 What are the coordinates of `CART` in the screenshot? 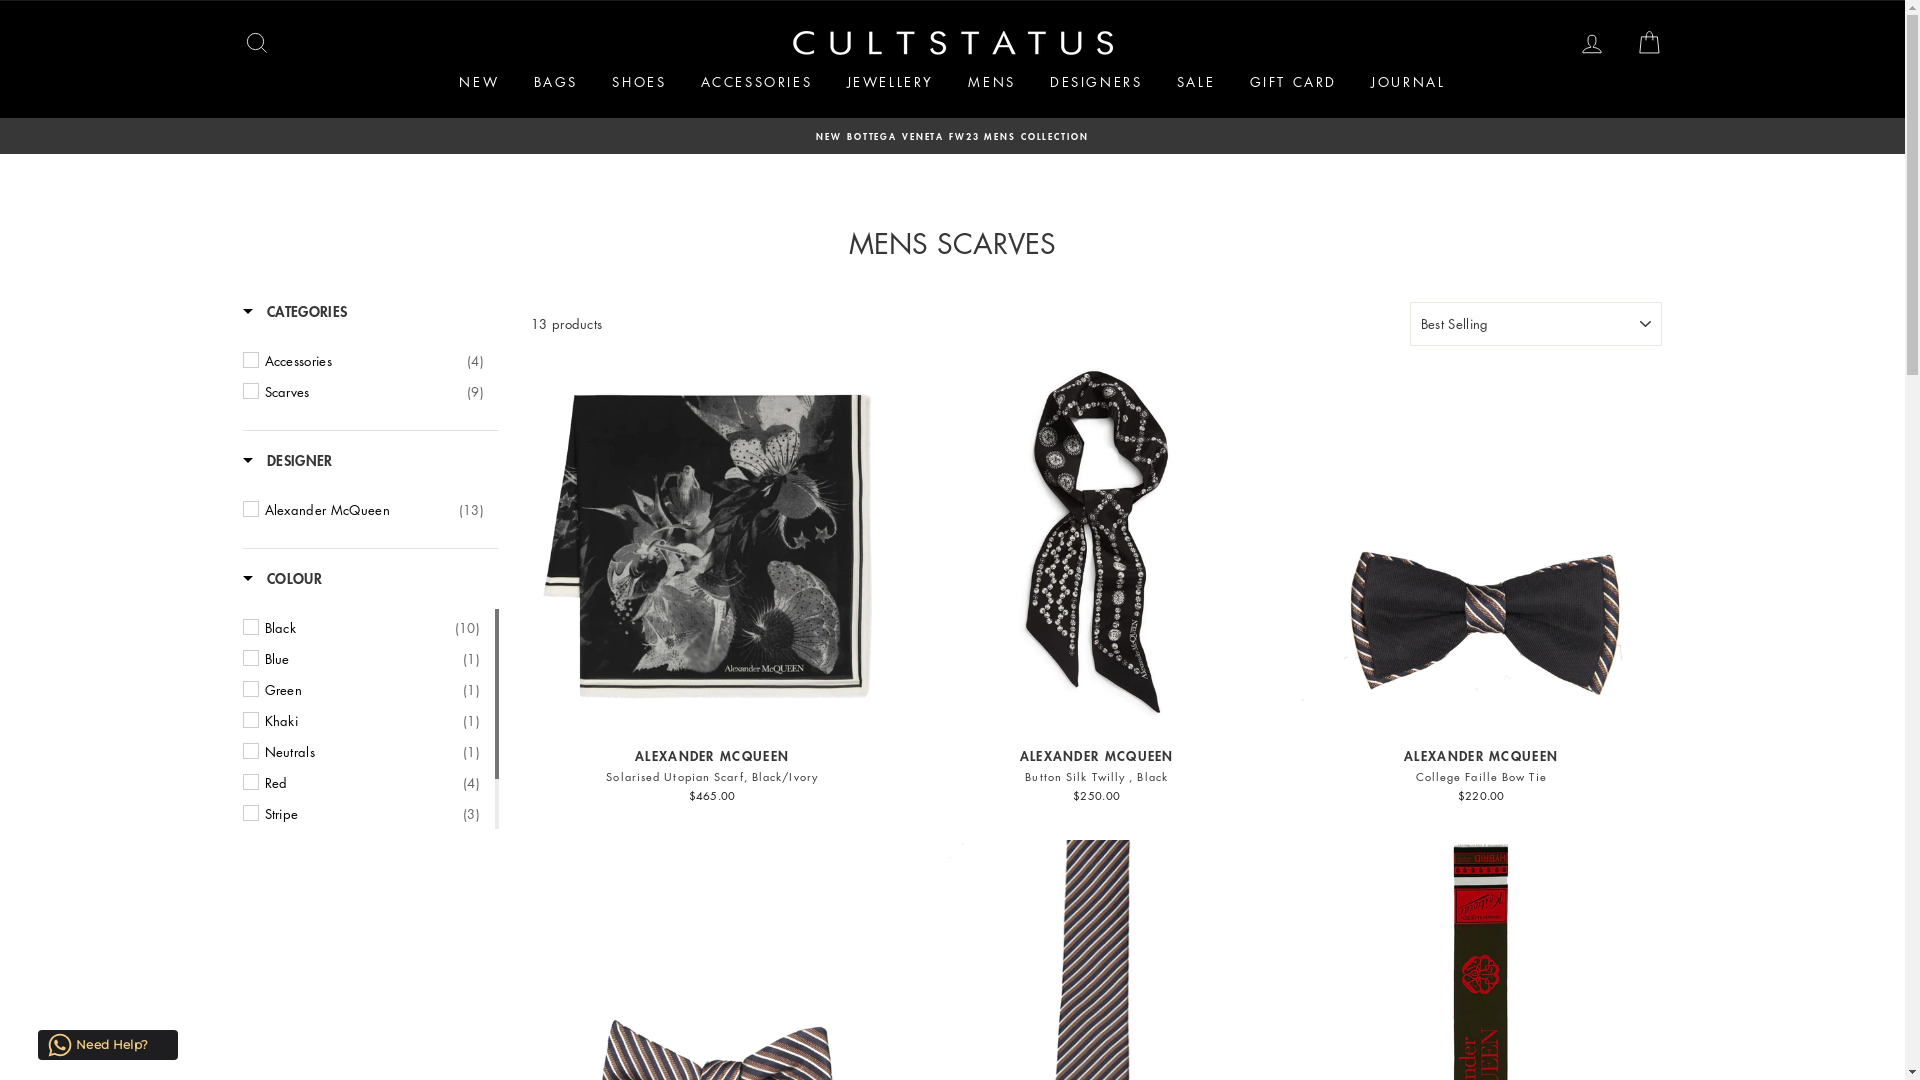 It's located at (1648, 44).